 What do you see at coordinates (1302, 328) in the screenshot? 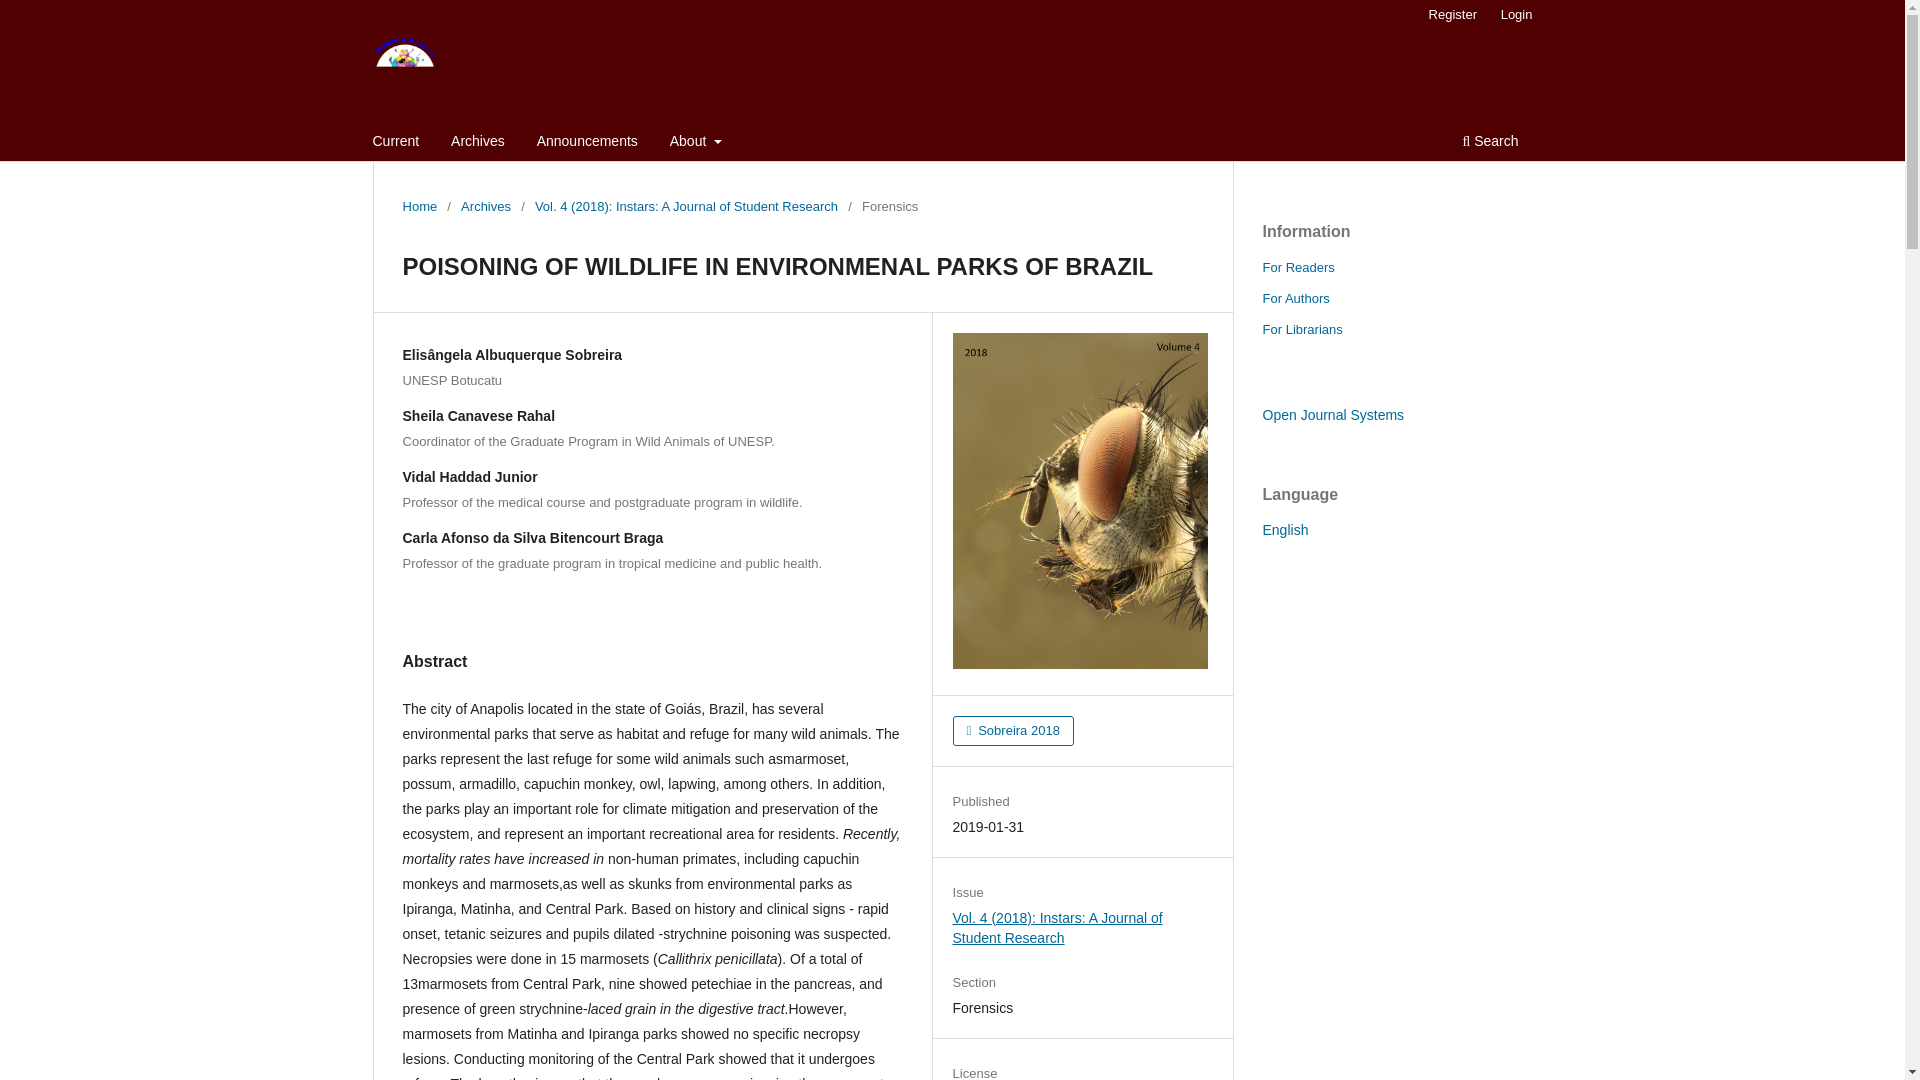
I see `For Librarians` at bounding box center [1302, 328].